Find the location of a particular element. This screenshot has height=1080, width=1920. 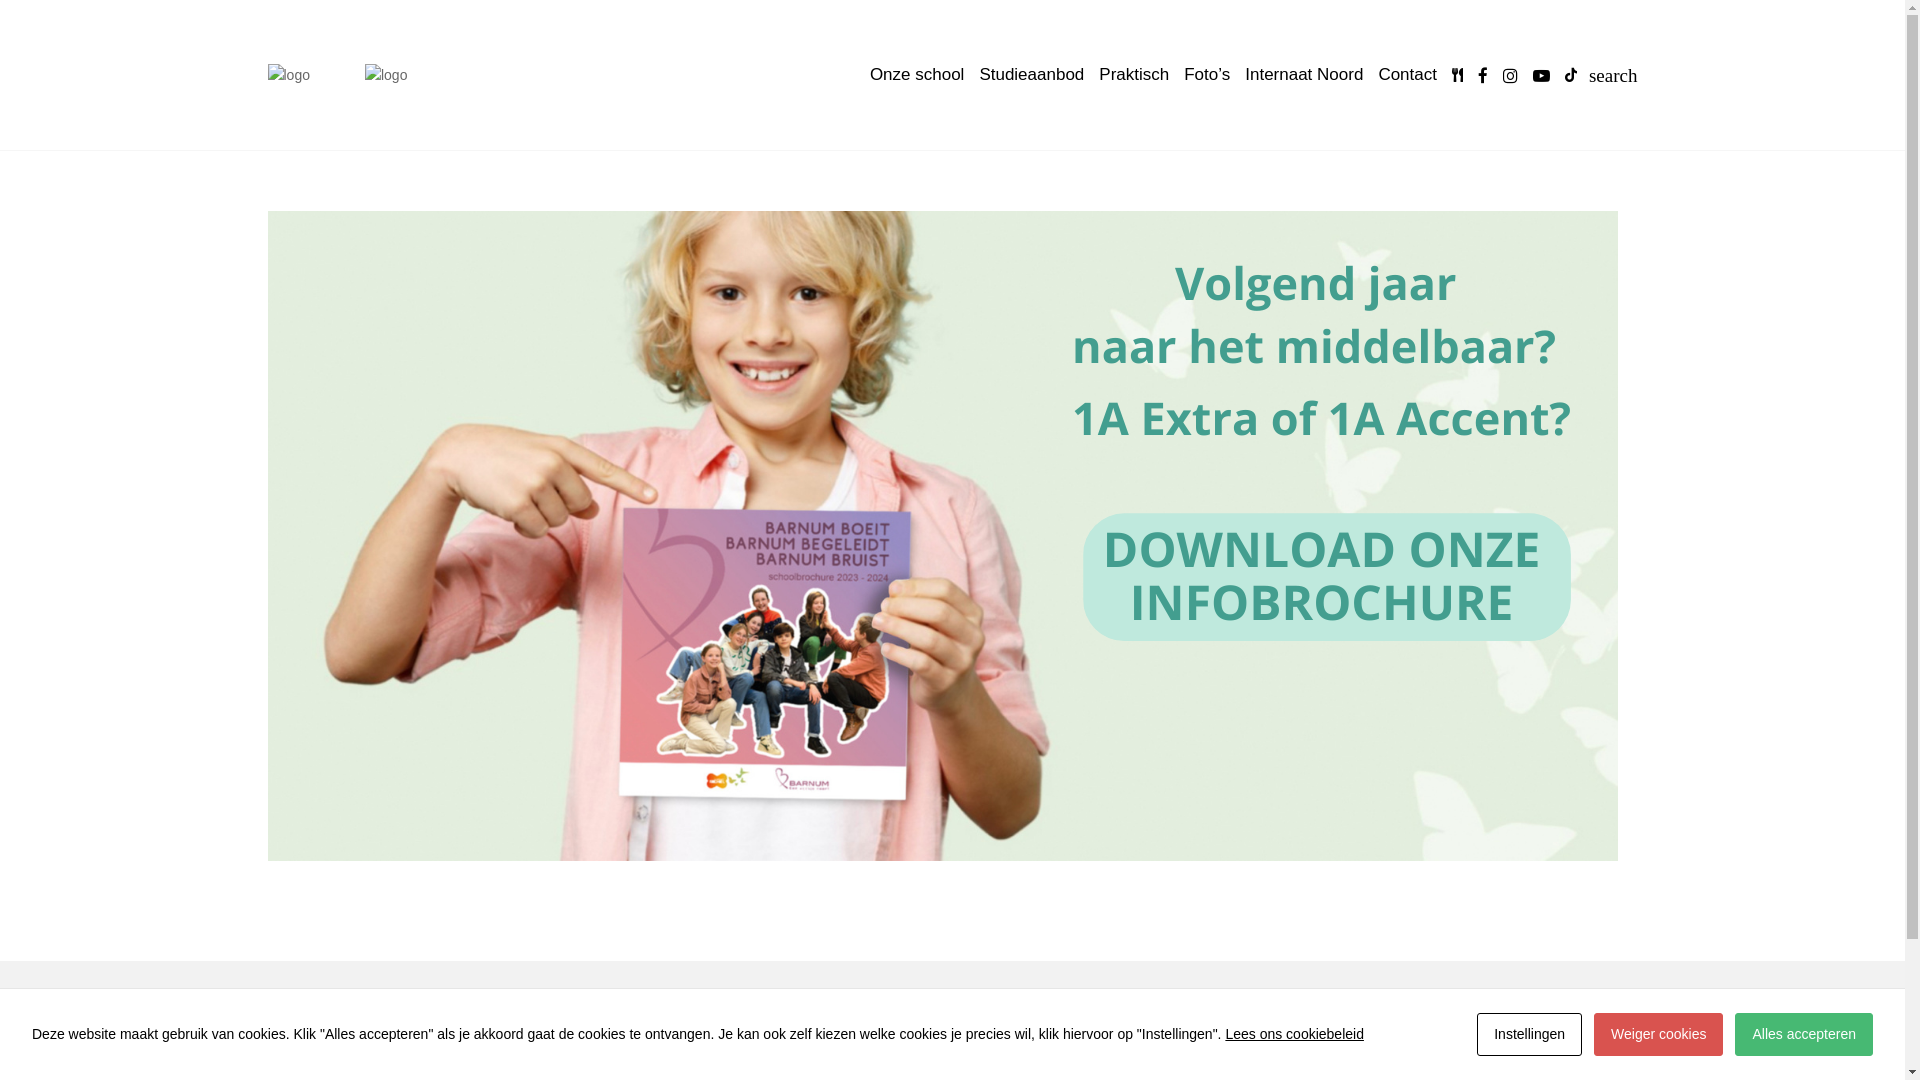

Onze school is located at coordinates (917, 75).